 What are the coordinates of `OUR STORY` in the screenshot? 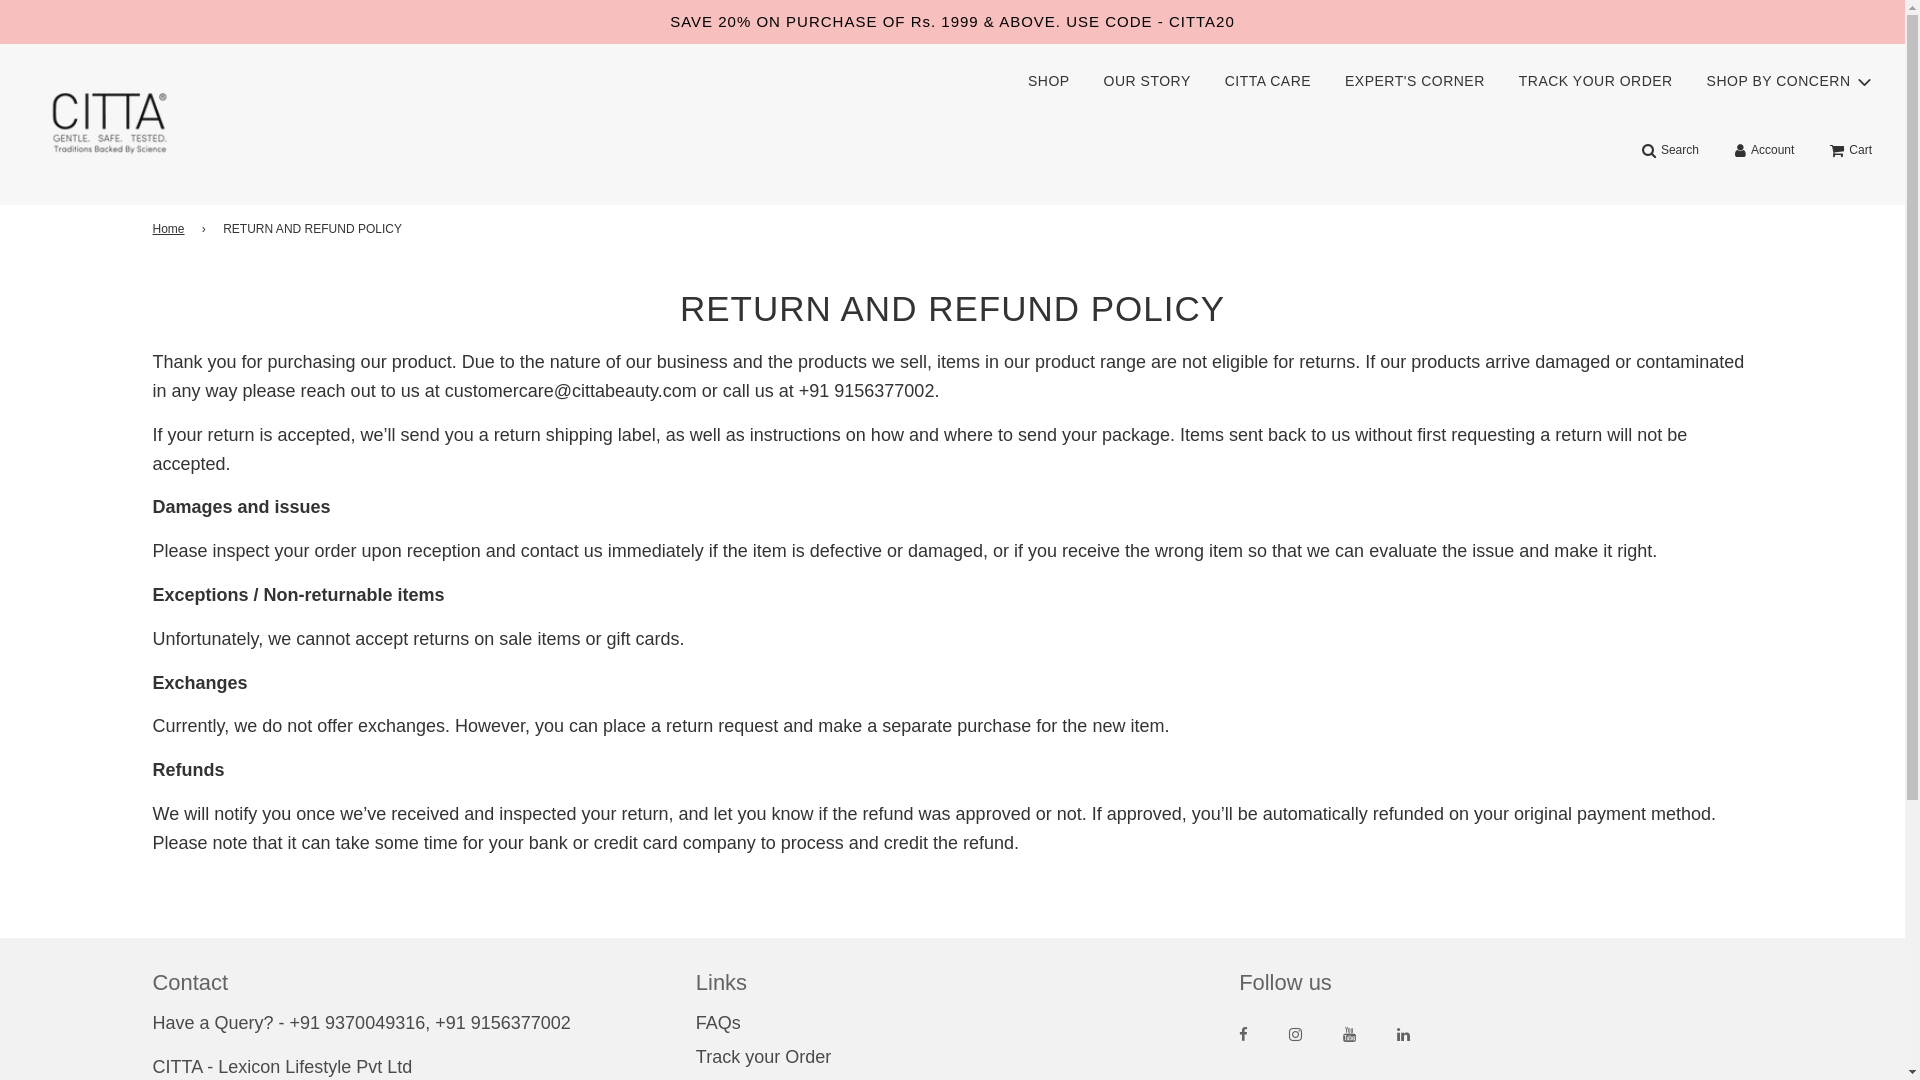 It's located at (1146, 80).